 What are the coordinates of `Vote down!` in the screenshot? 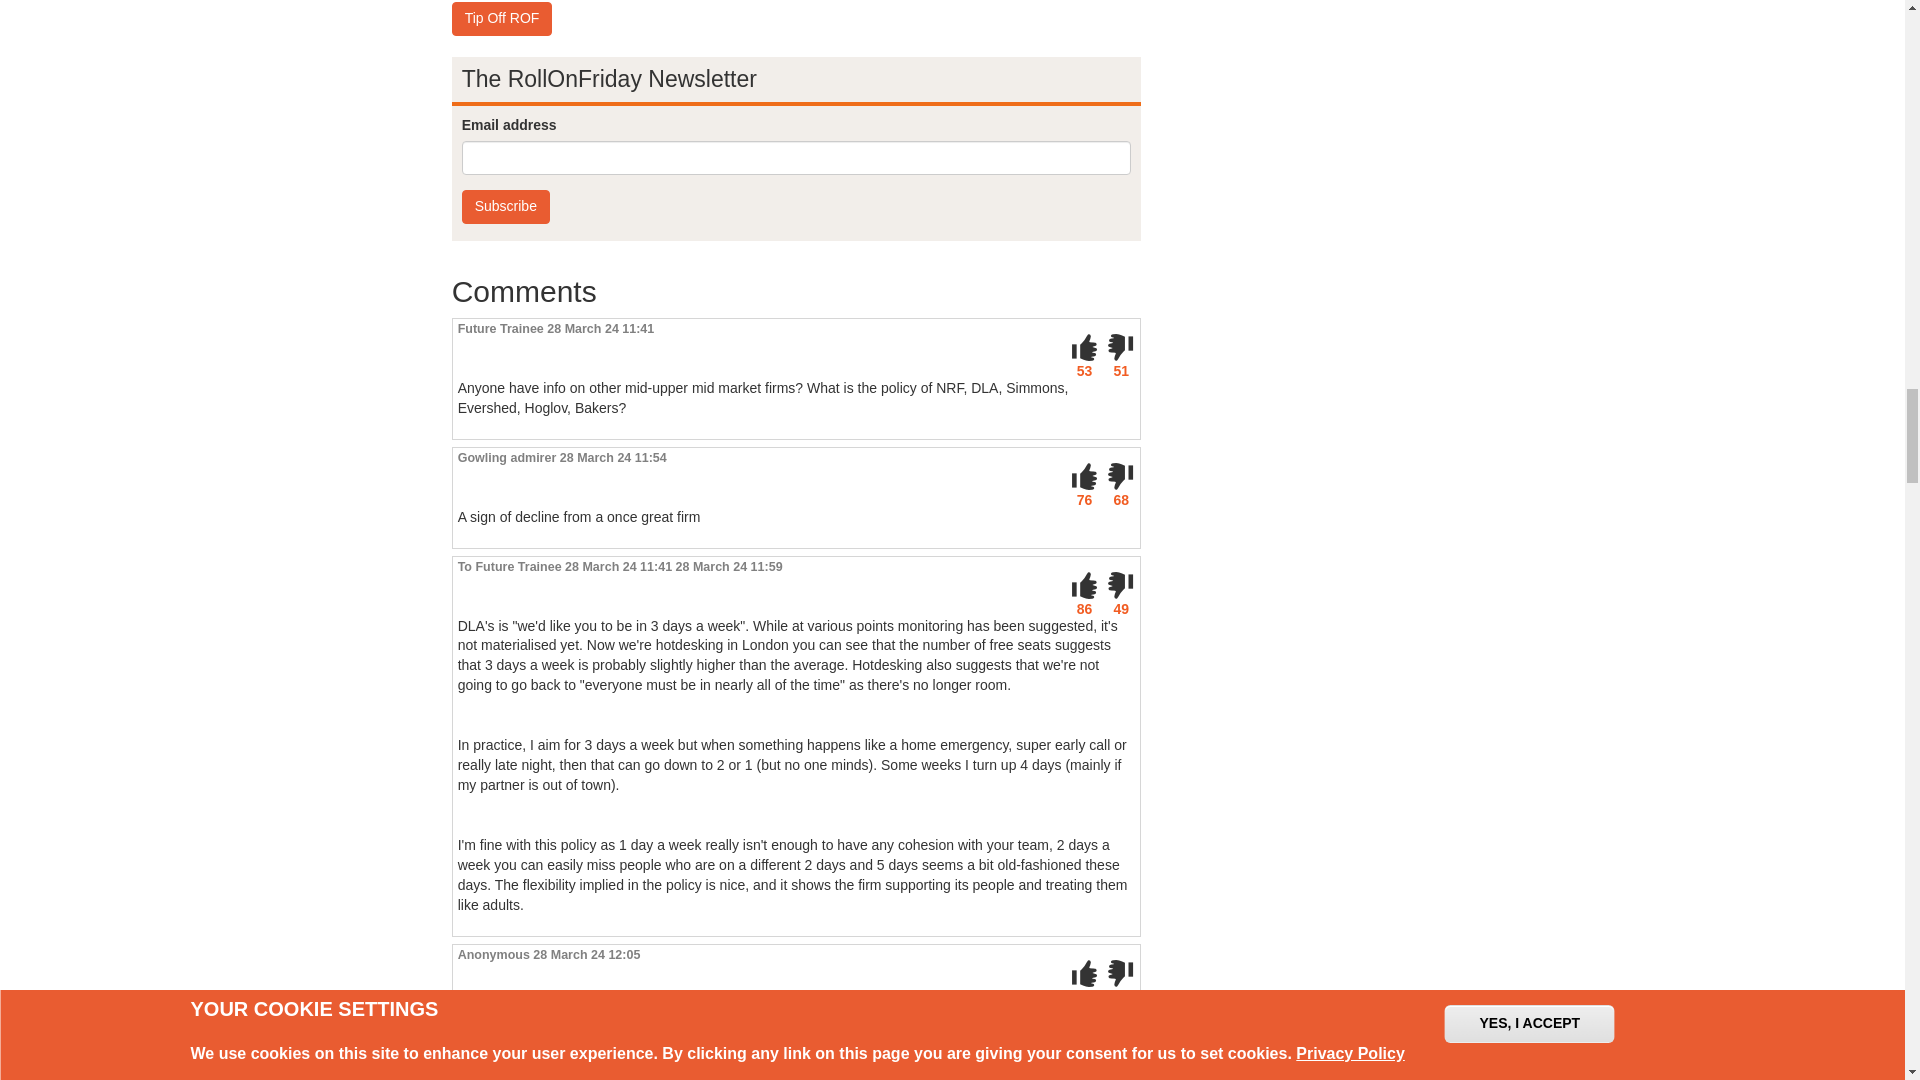 It's located at (1120, 347).